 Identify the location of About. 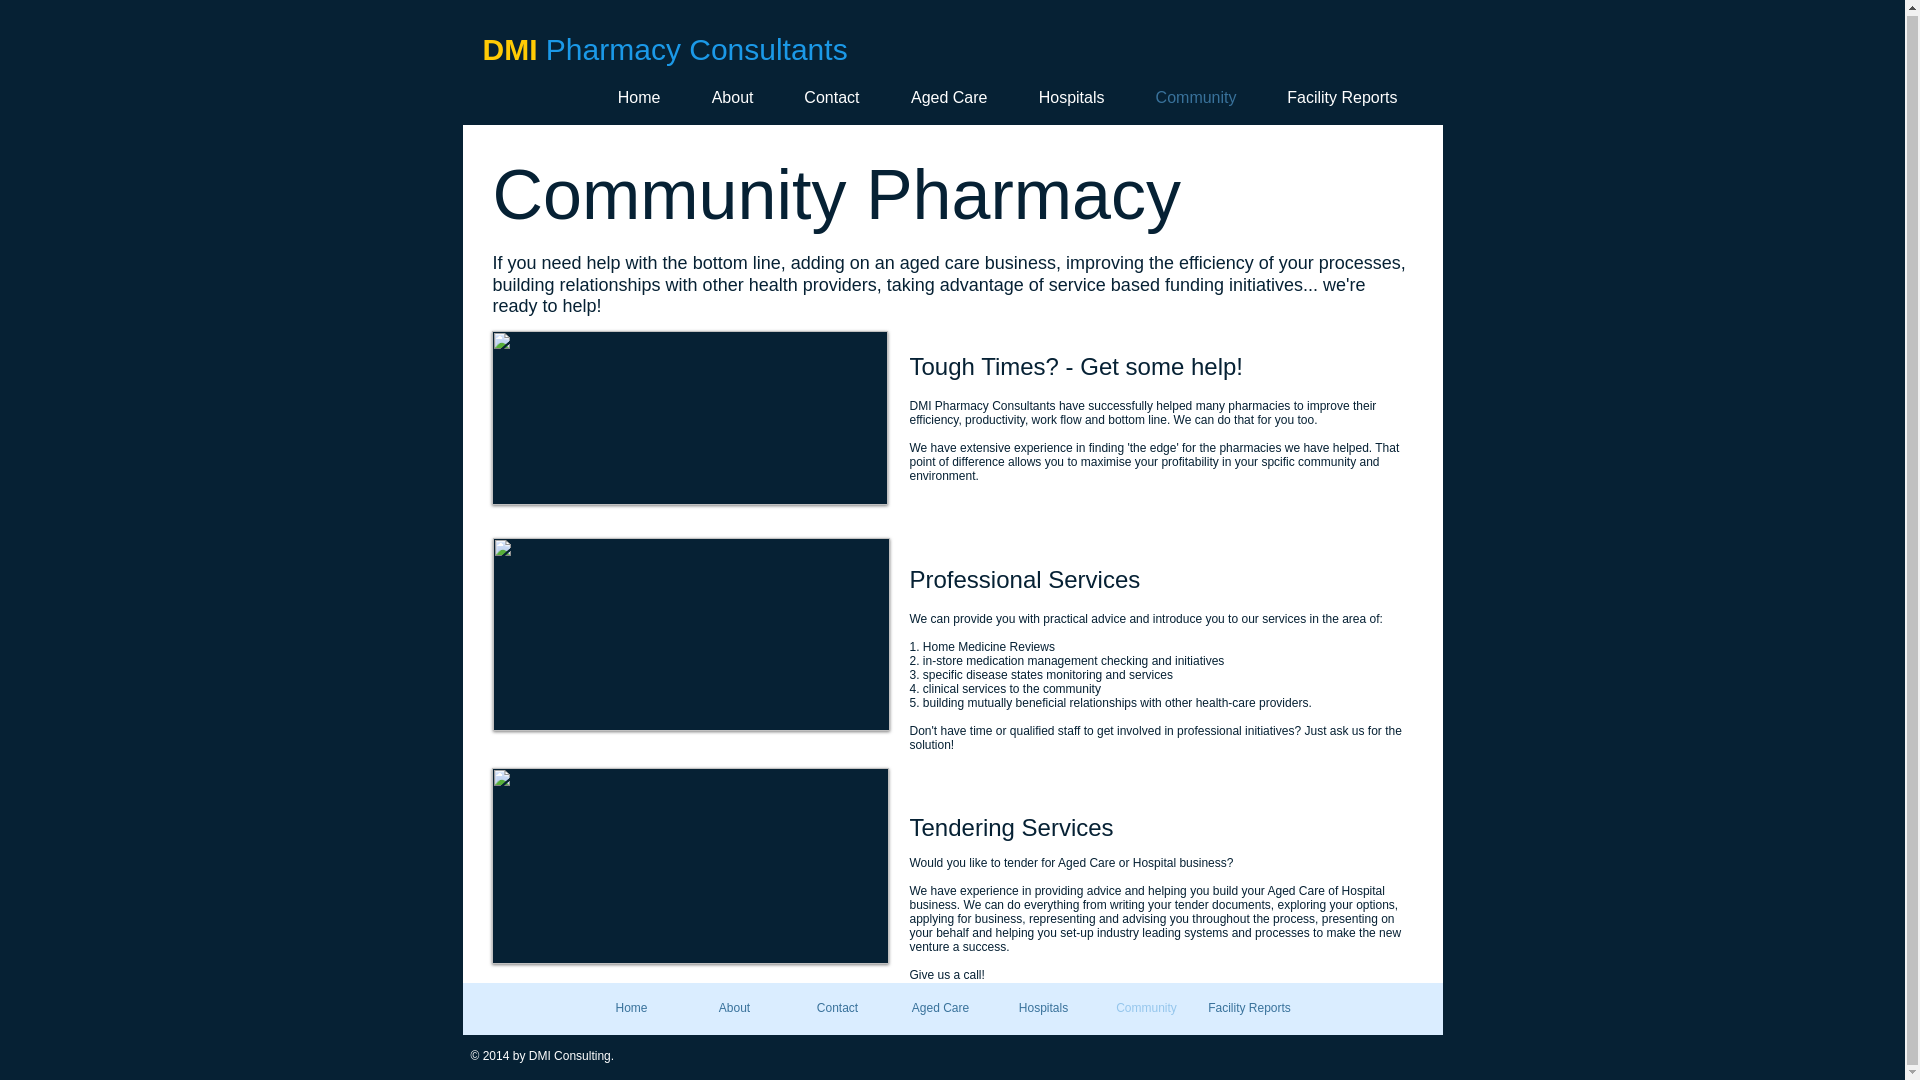
(726, 98).